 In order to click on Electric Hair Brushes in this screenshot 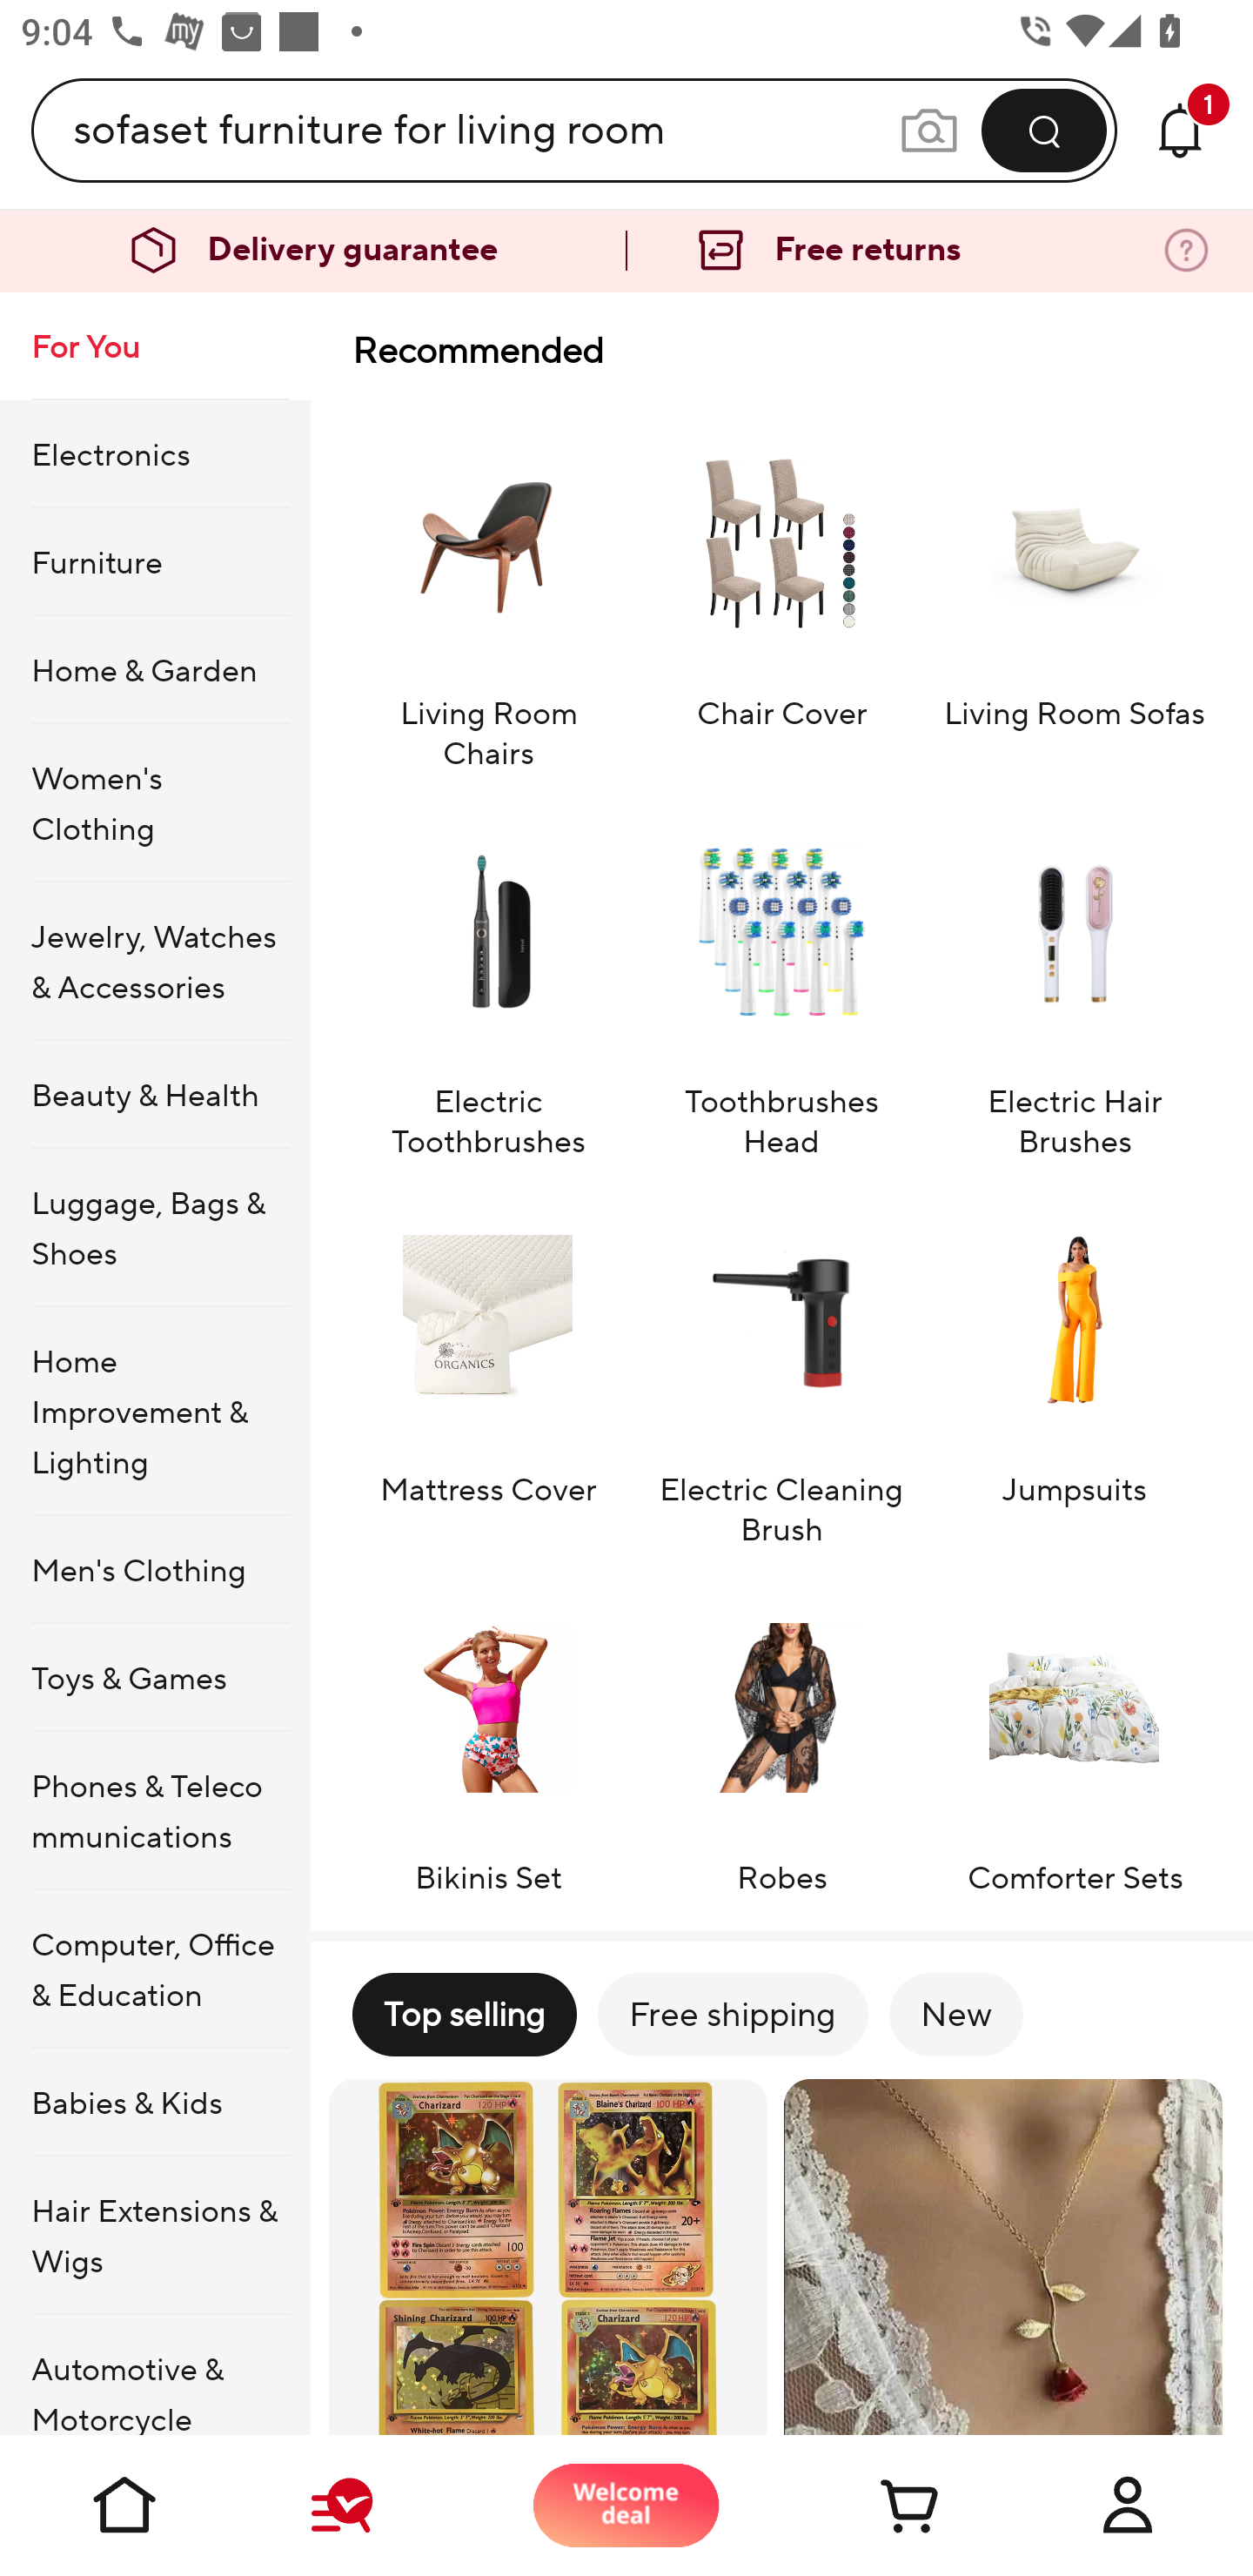, I will do `click(1074, 980)`.